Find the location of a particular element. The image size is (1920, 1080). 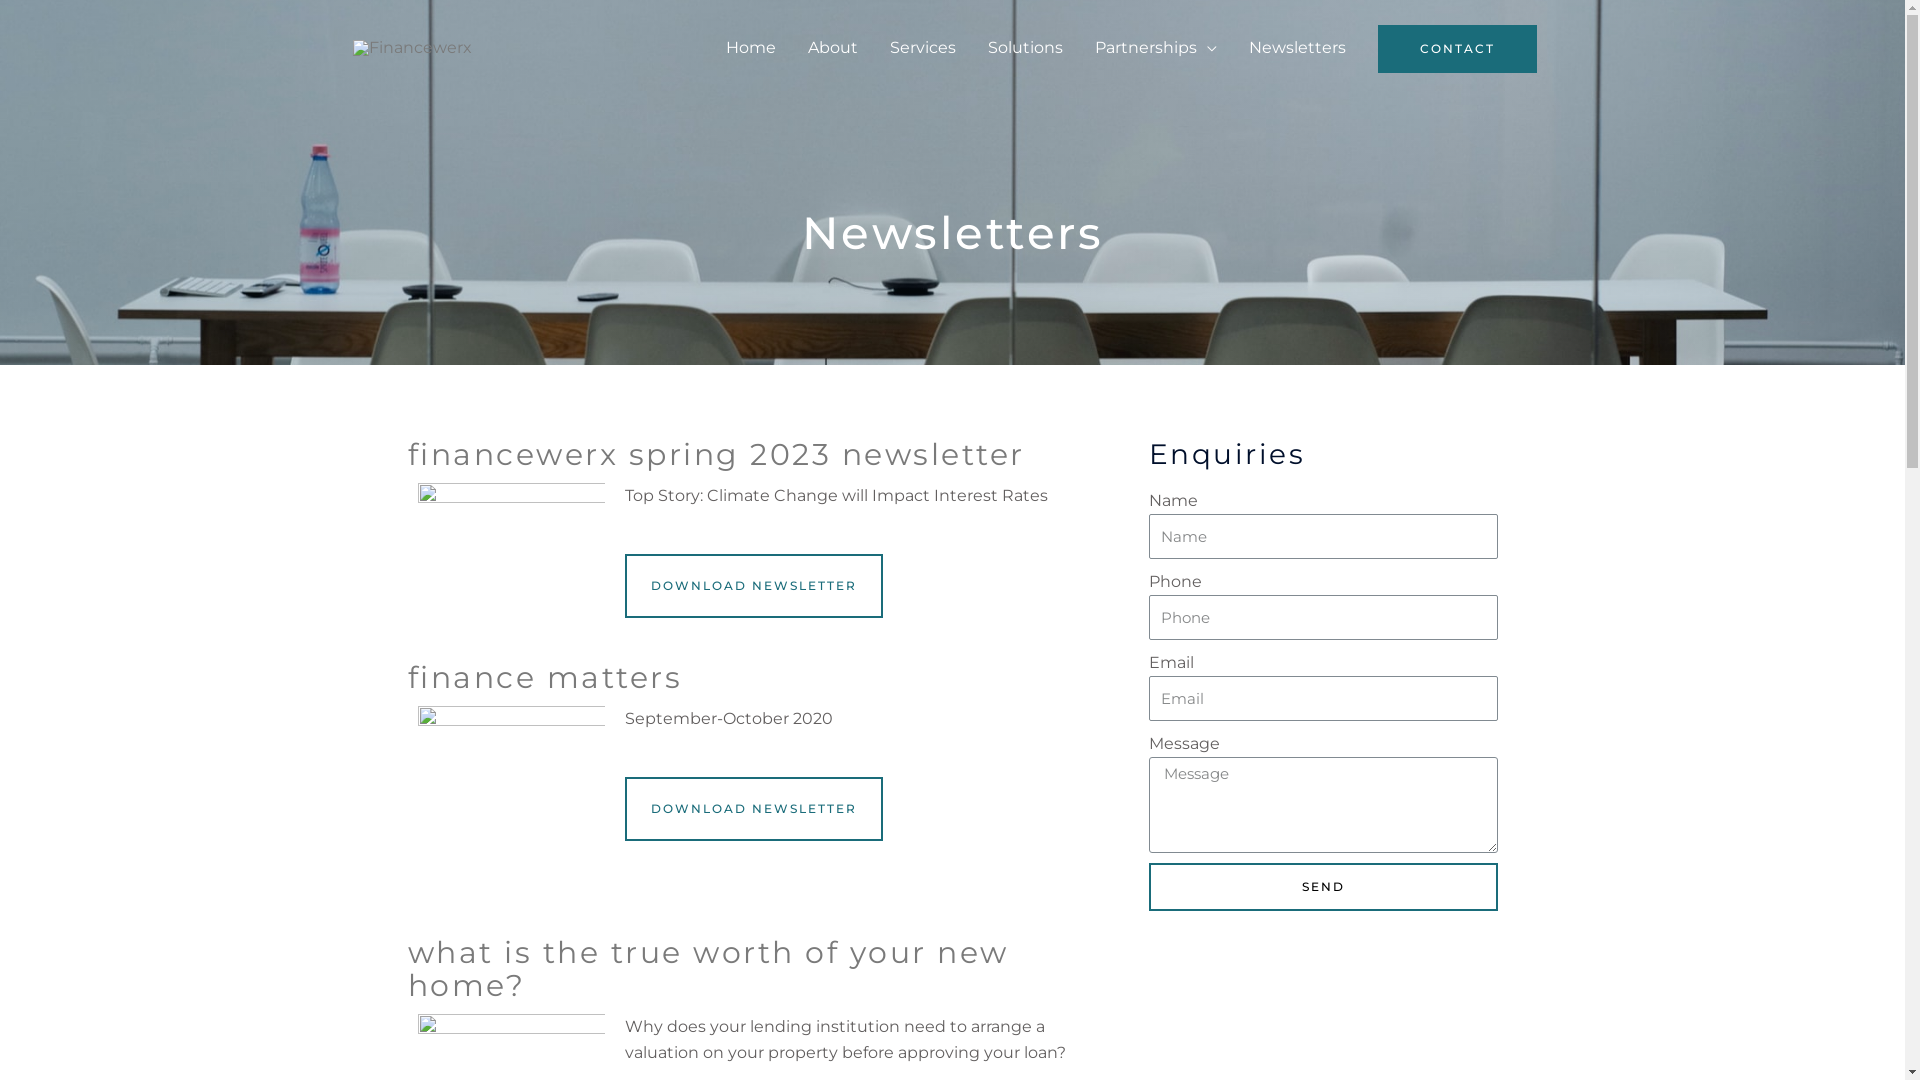

Solutions is located at coordinates (1026, 48).